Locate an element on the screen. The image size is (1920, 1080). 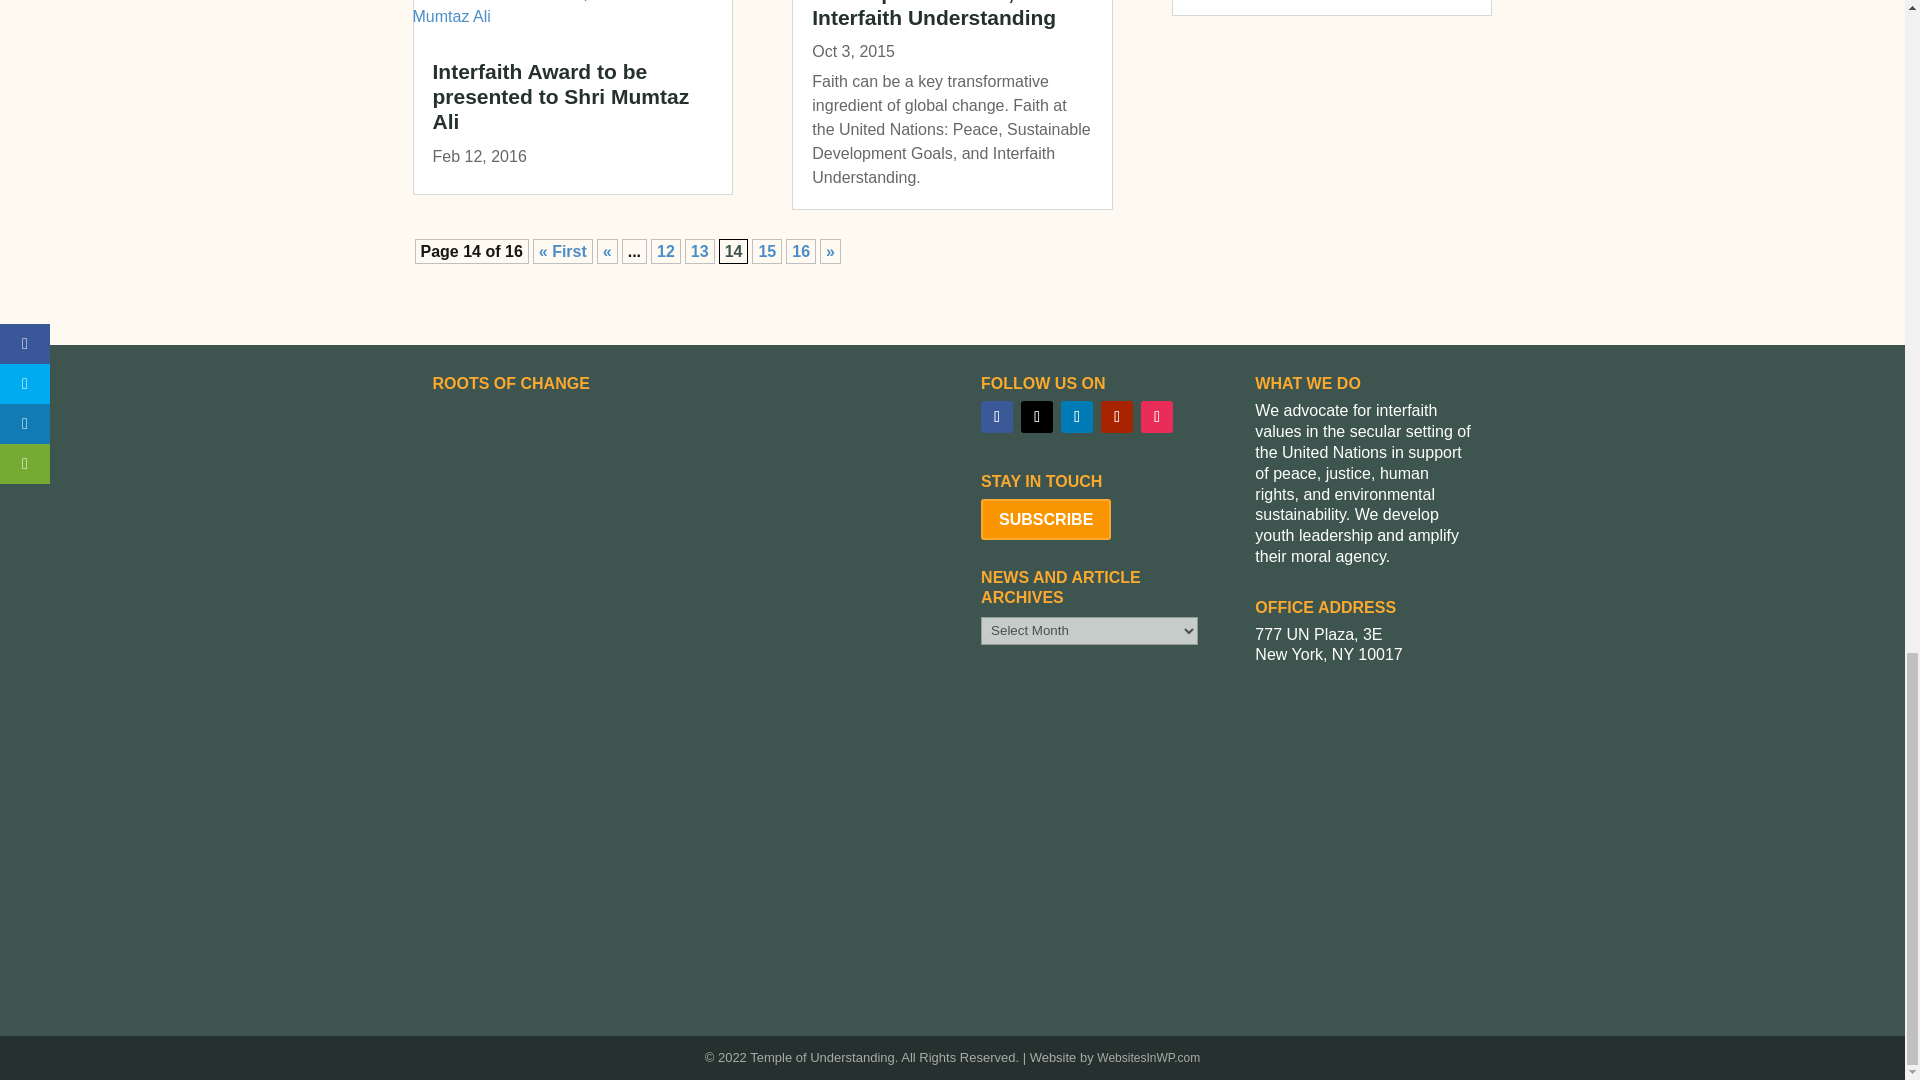
Follow on LinkedIn is located at coordinates (1076, 416).